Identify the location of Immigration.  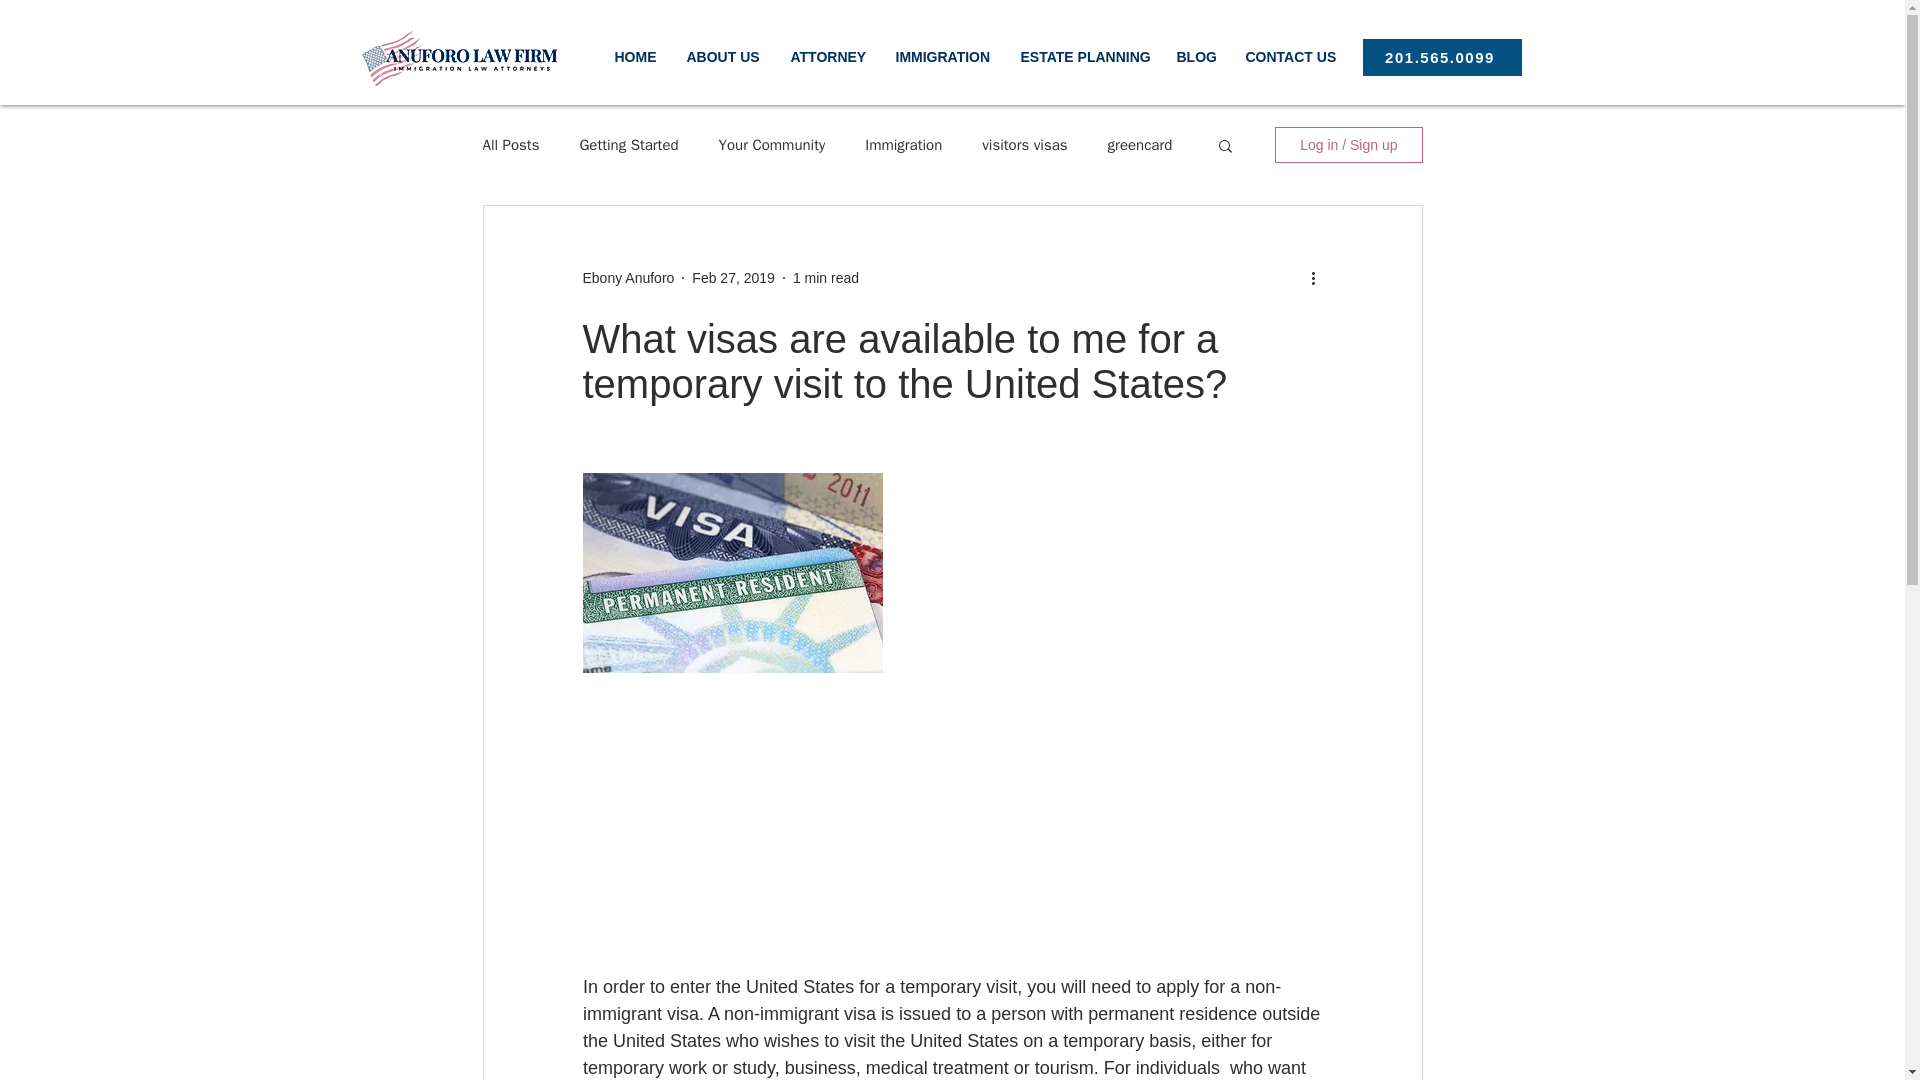
(904, 146).